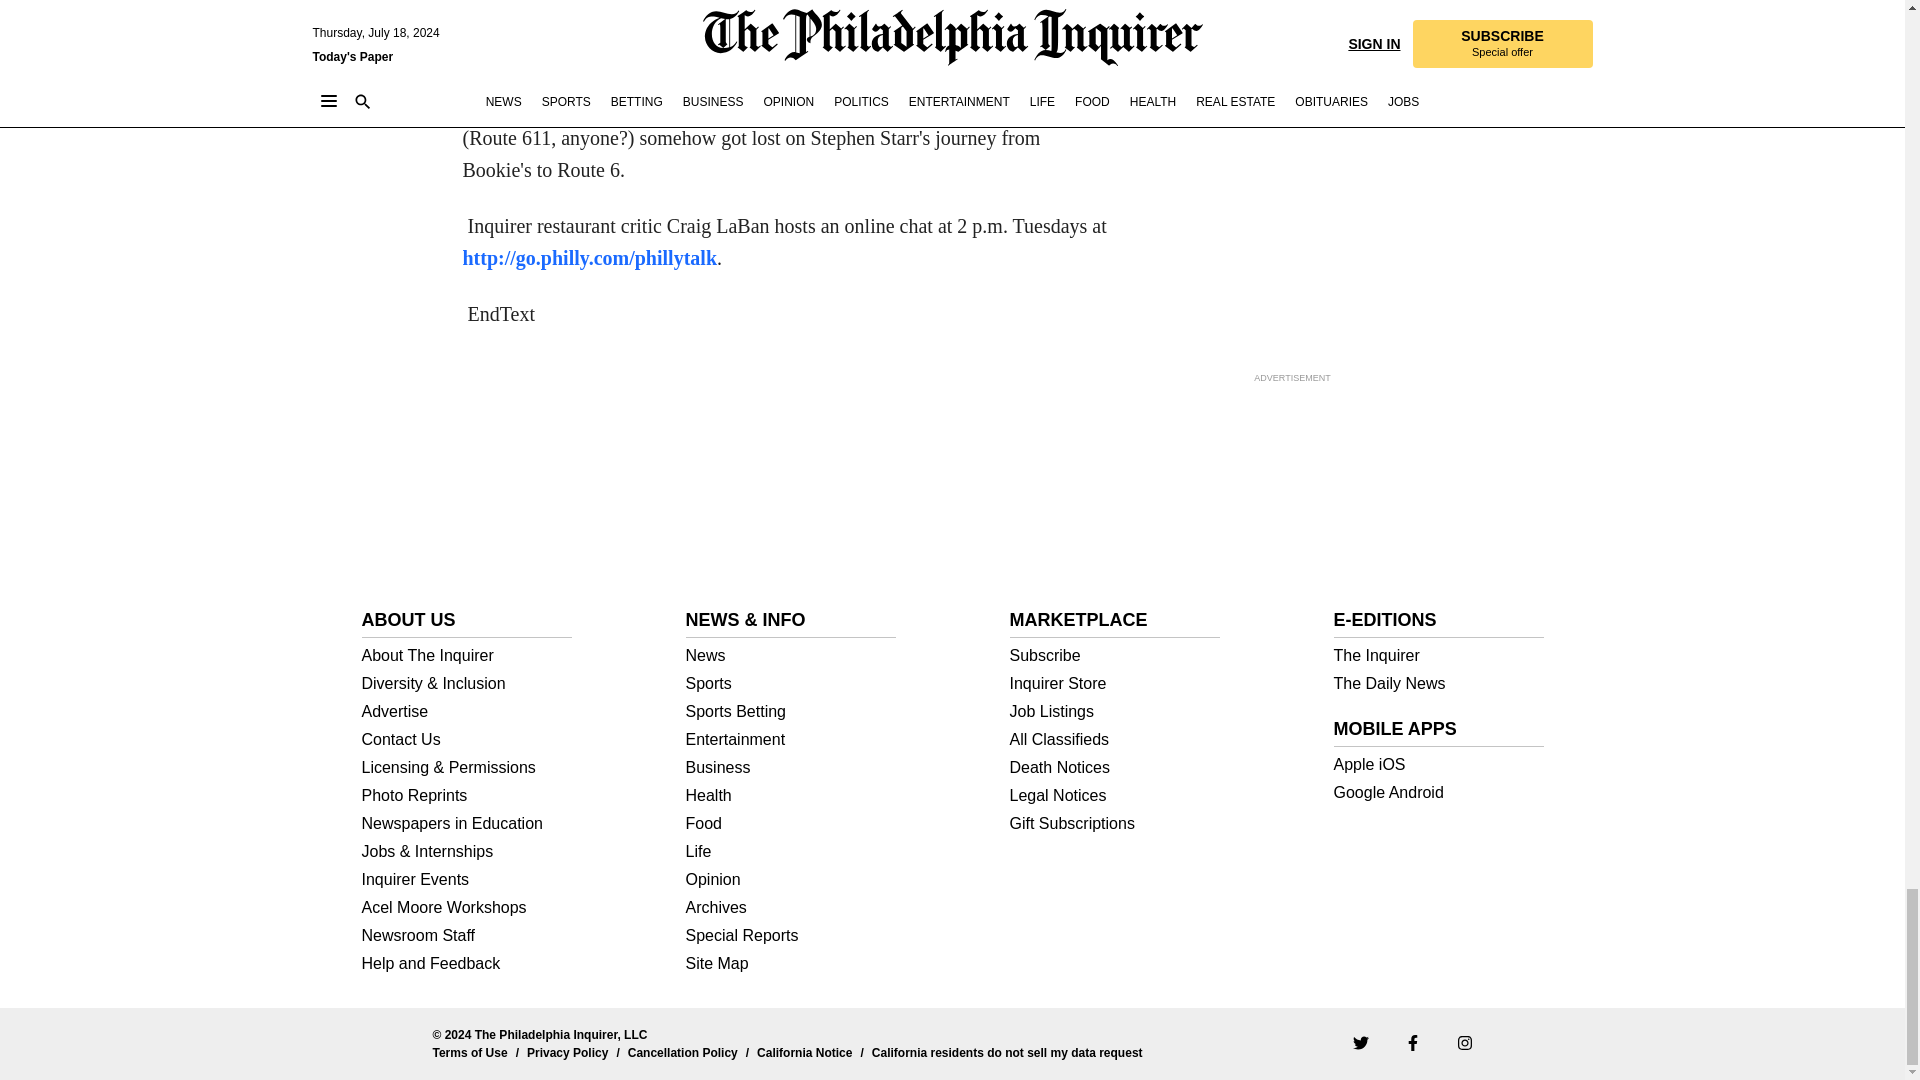 The height and width of the screenshot is (1080, 1920). Describe the element at coordinates (467, 712) in the screenshot. I see `Advertise` at that location.